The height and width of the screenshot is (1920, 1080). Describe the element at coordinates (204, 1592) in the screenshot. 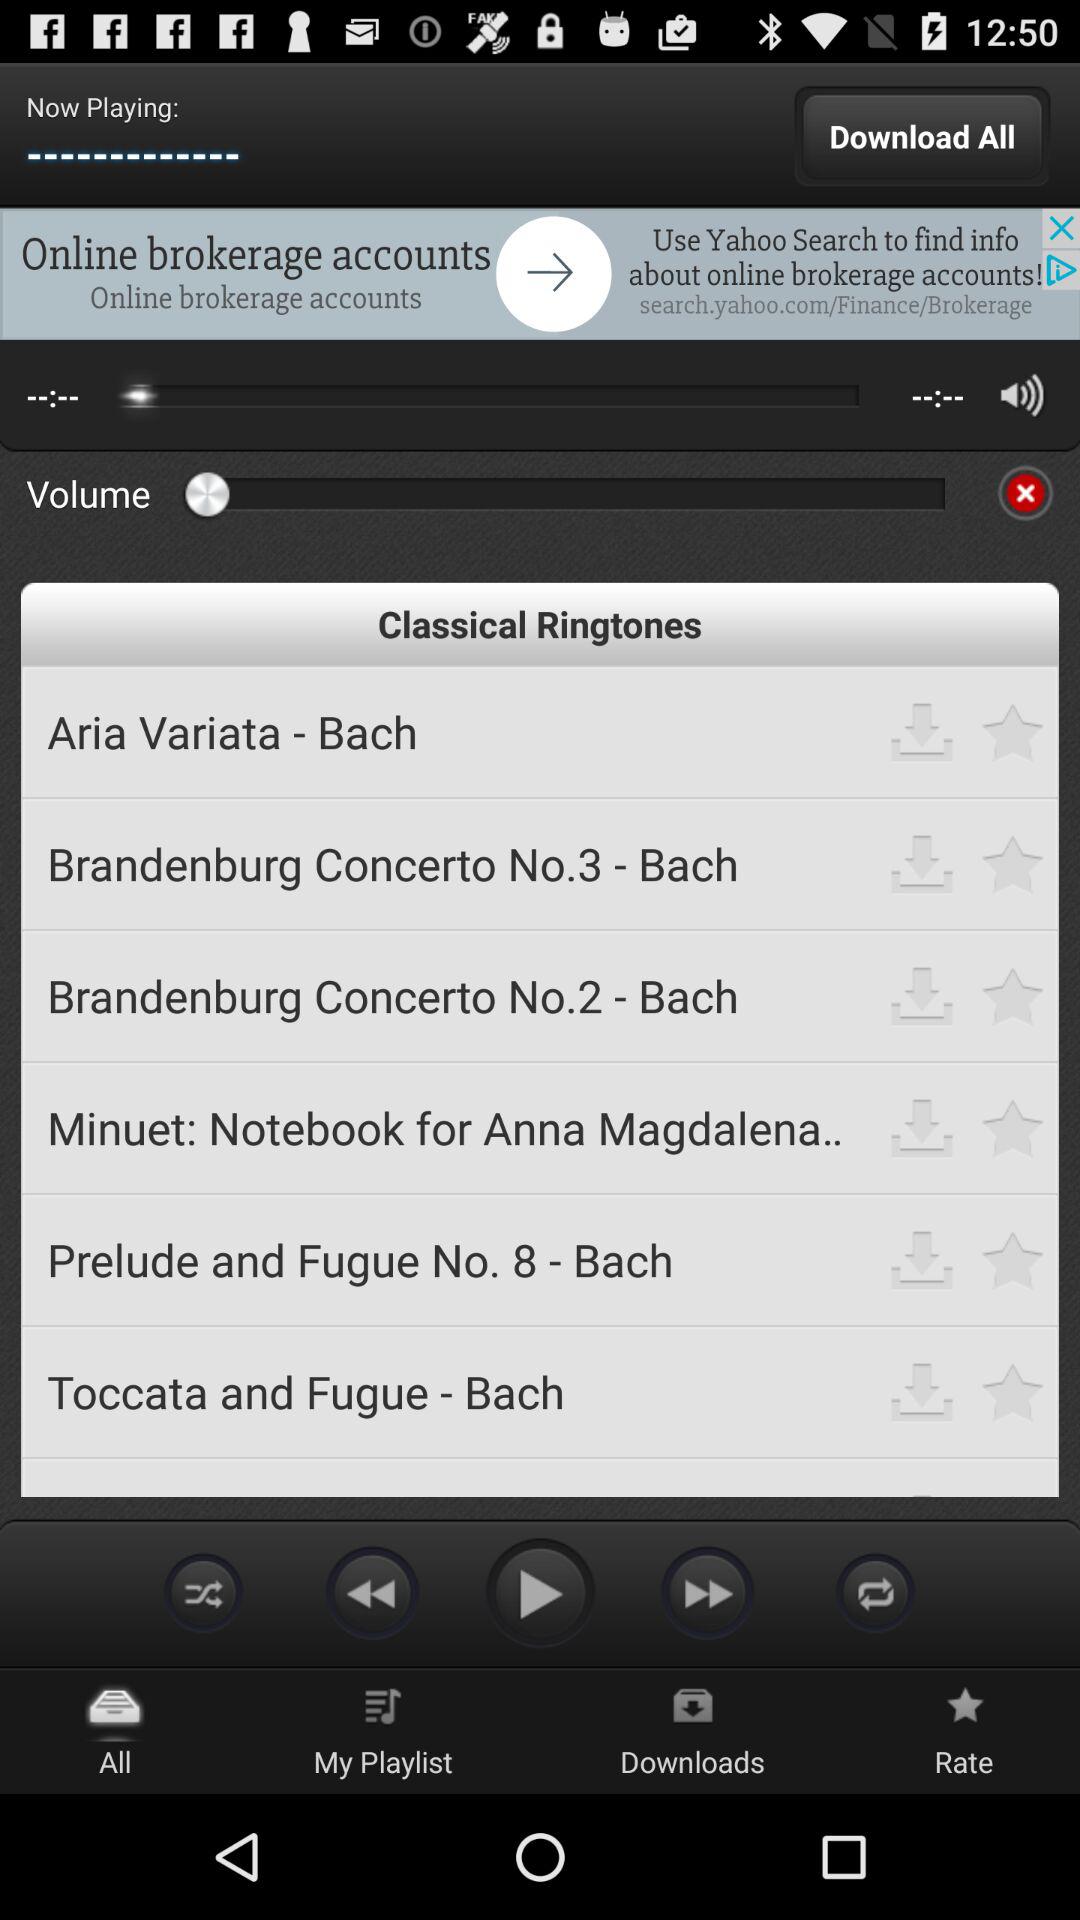

I see `shuffle toggle` at that location.